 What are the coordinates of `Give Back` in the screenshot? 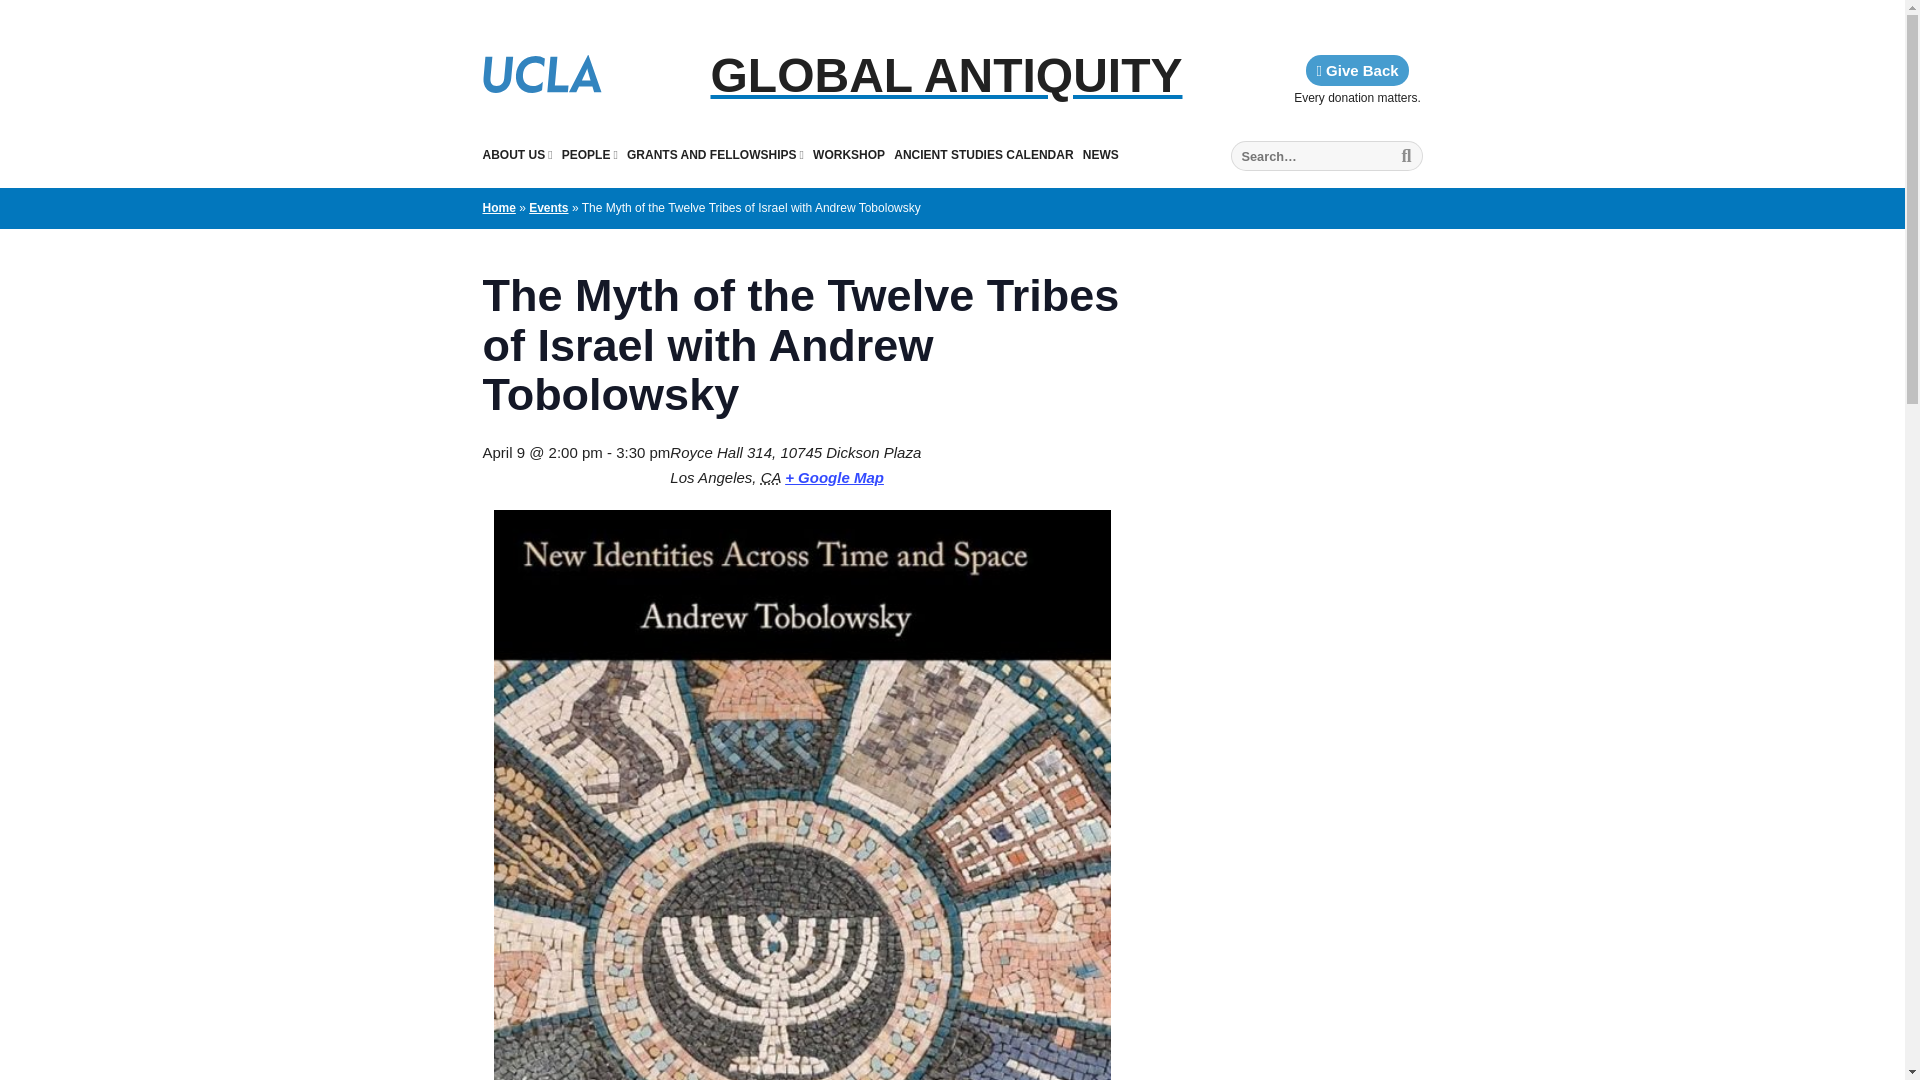 It's located at (1356, 70).